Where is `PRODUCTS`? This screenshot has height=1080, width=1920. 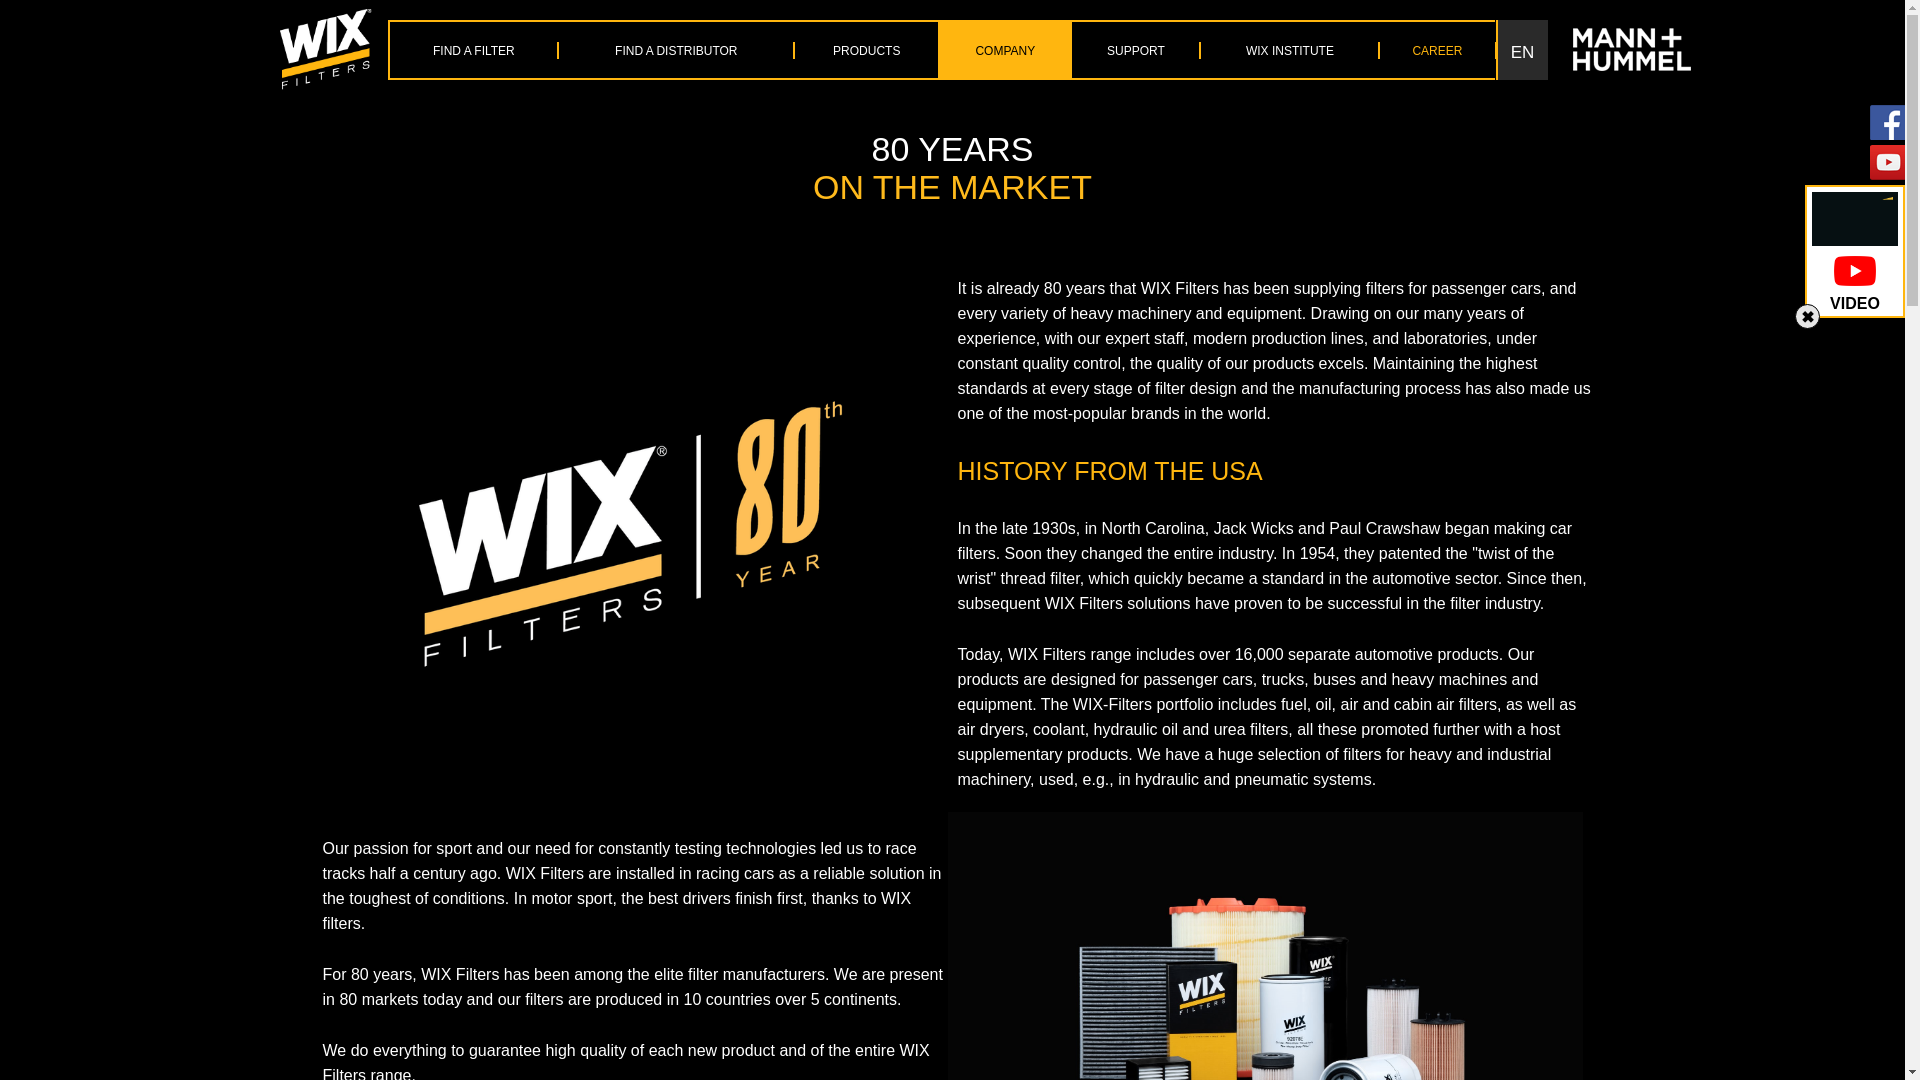
PRODUCTS is located at coordinates (866, 50).